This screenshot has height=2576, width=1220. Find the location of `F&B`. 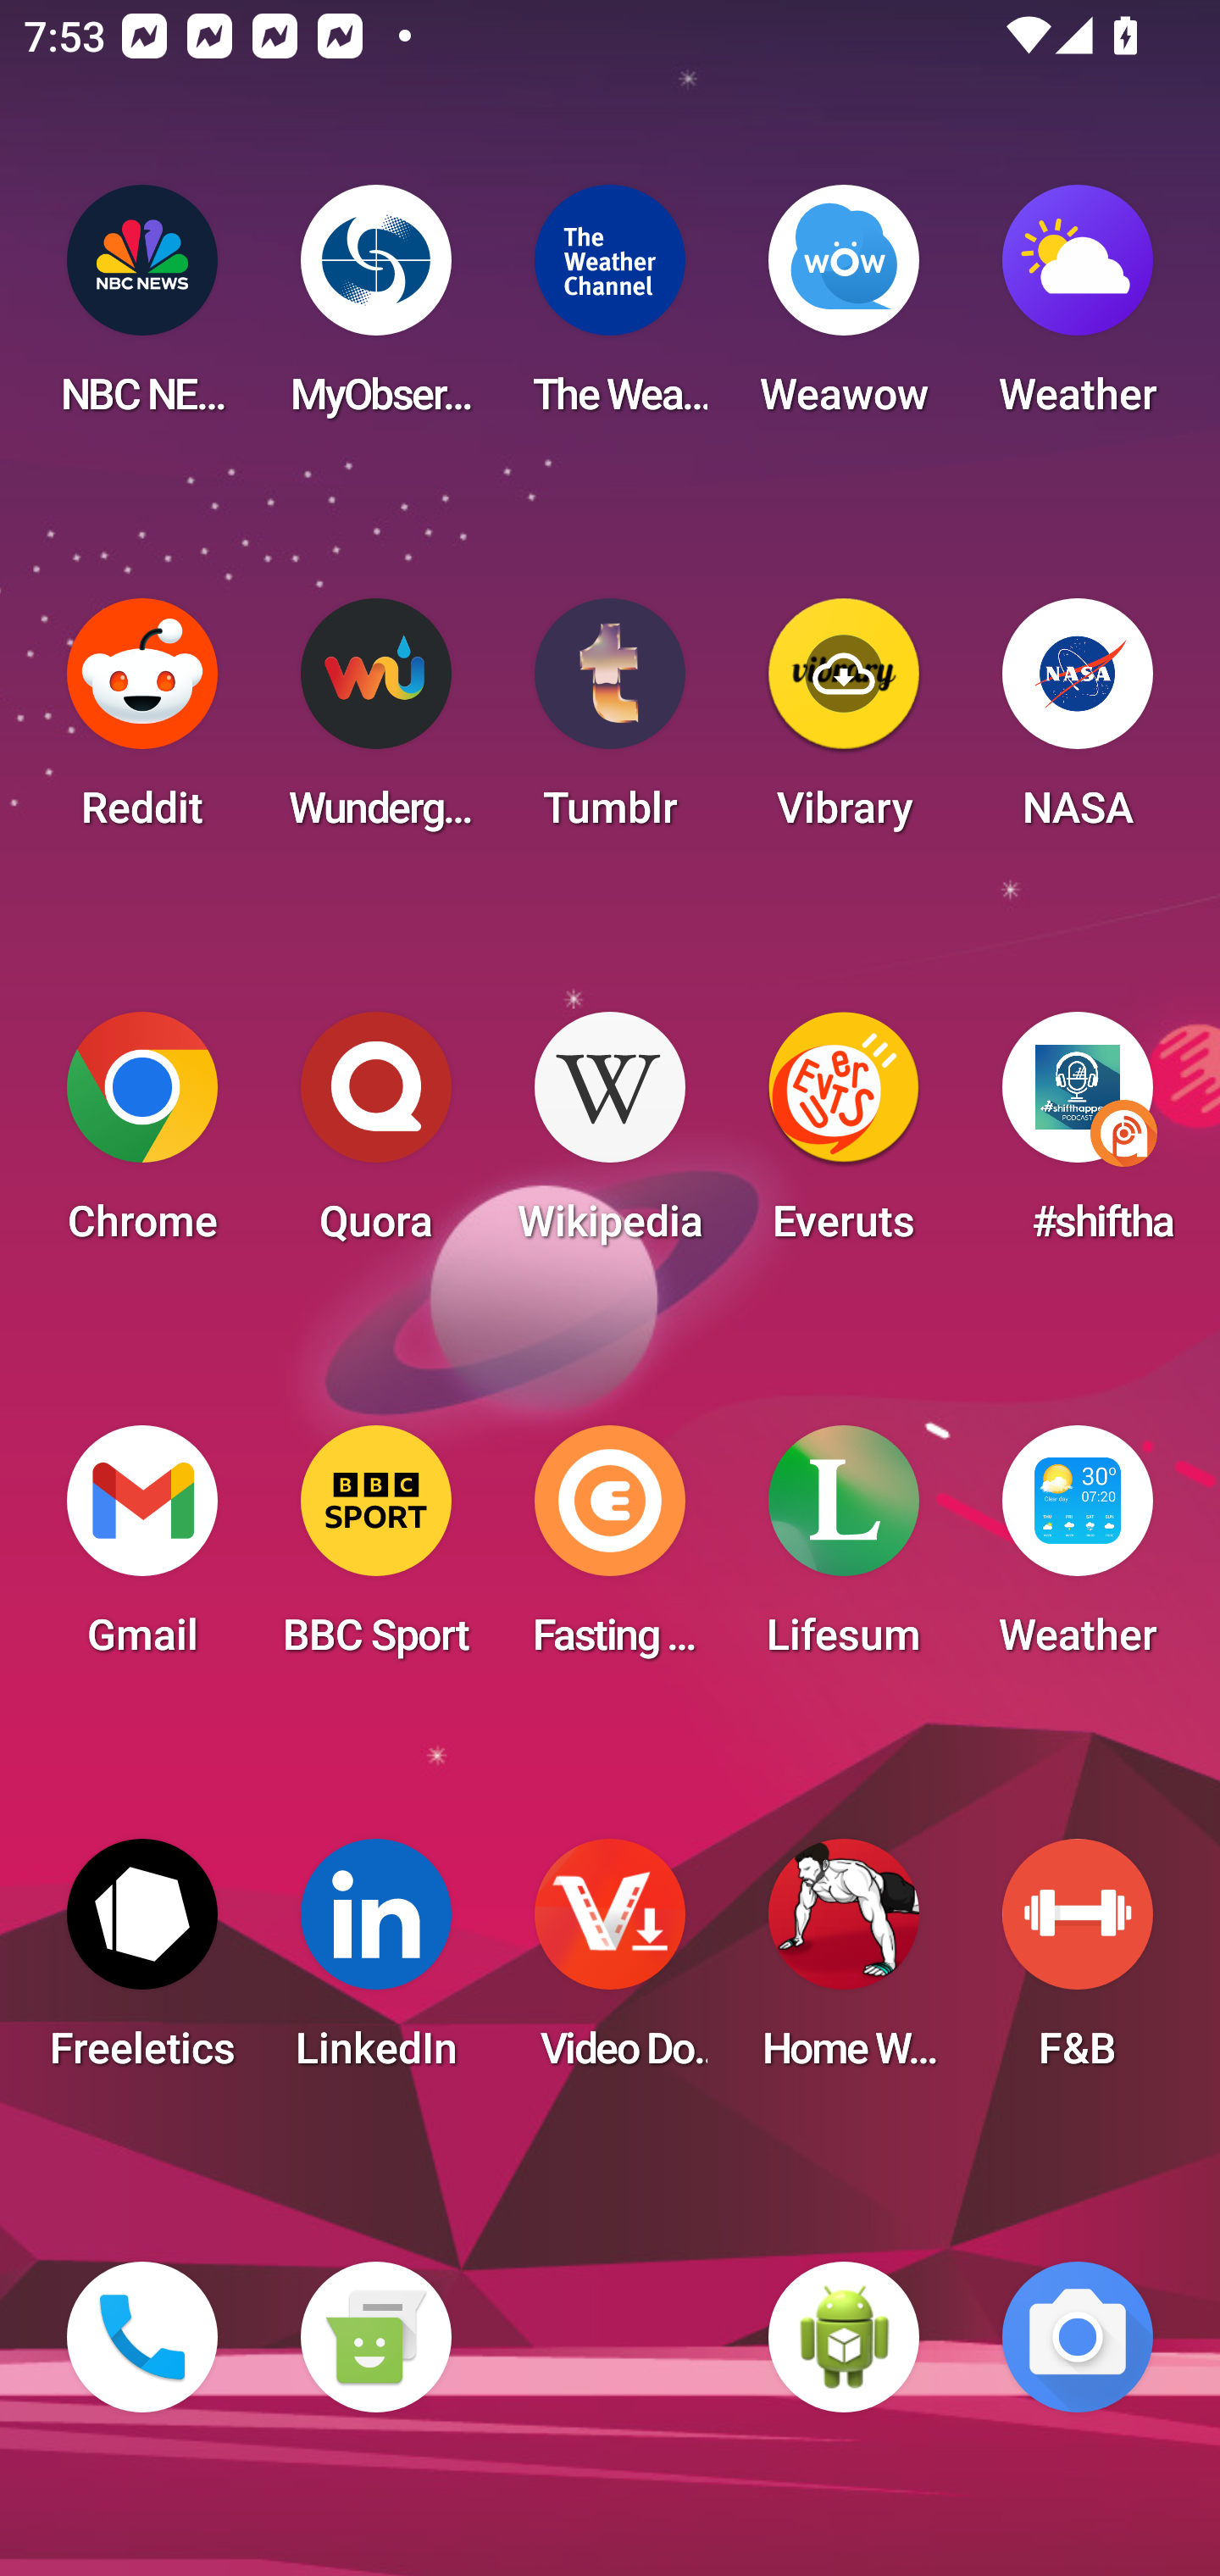

F&B is located at coordinates (1078, 1964).